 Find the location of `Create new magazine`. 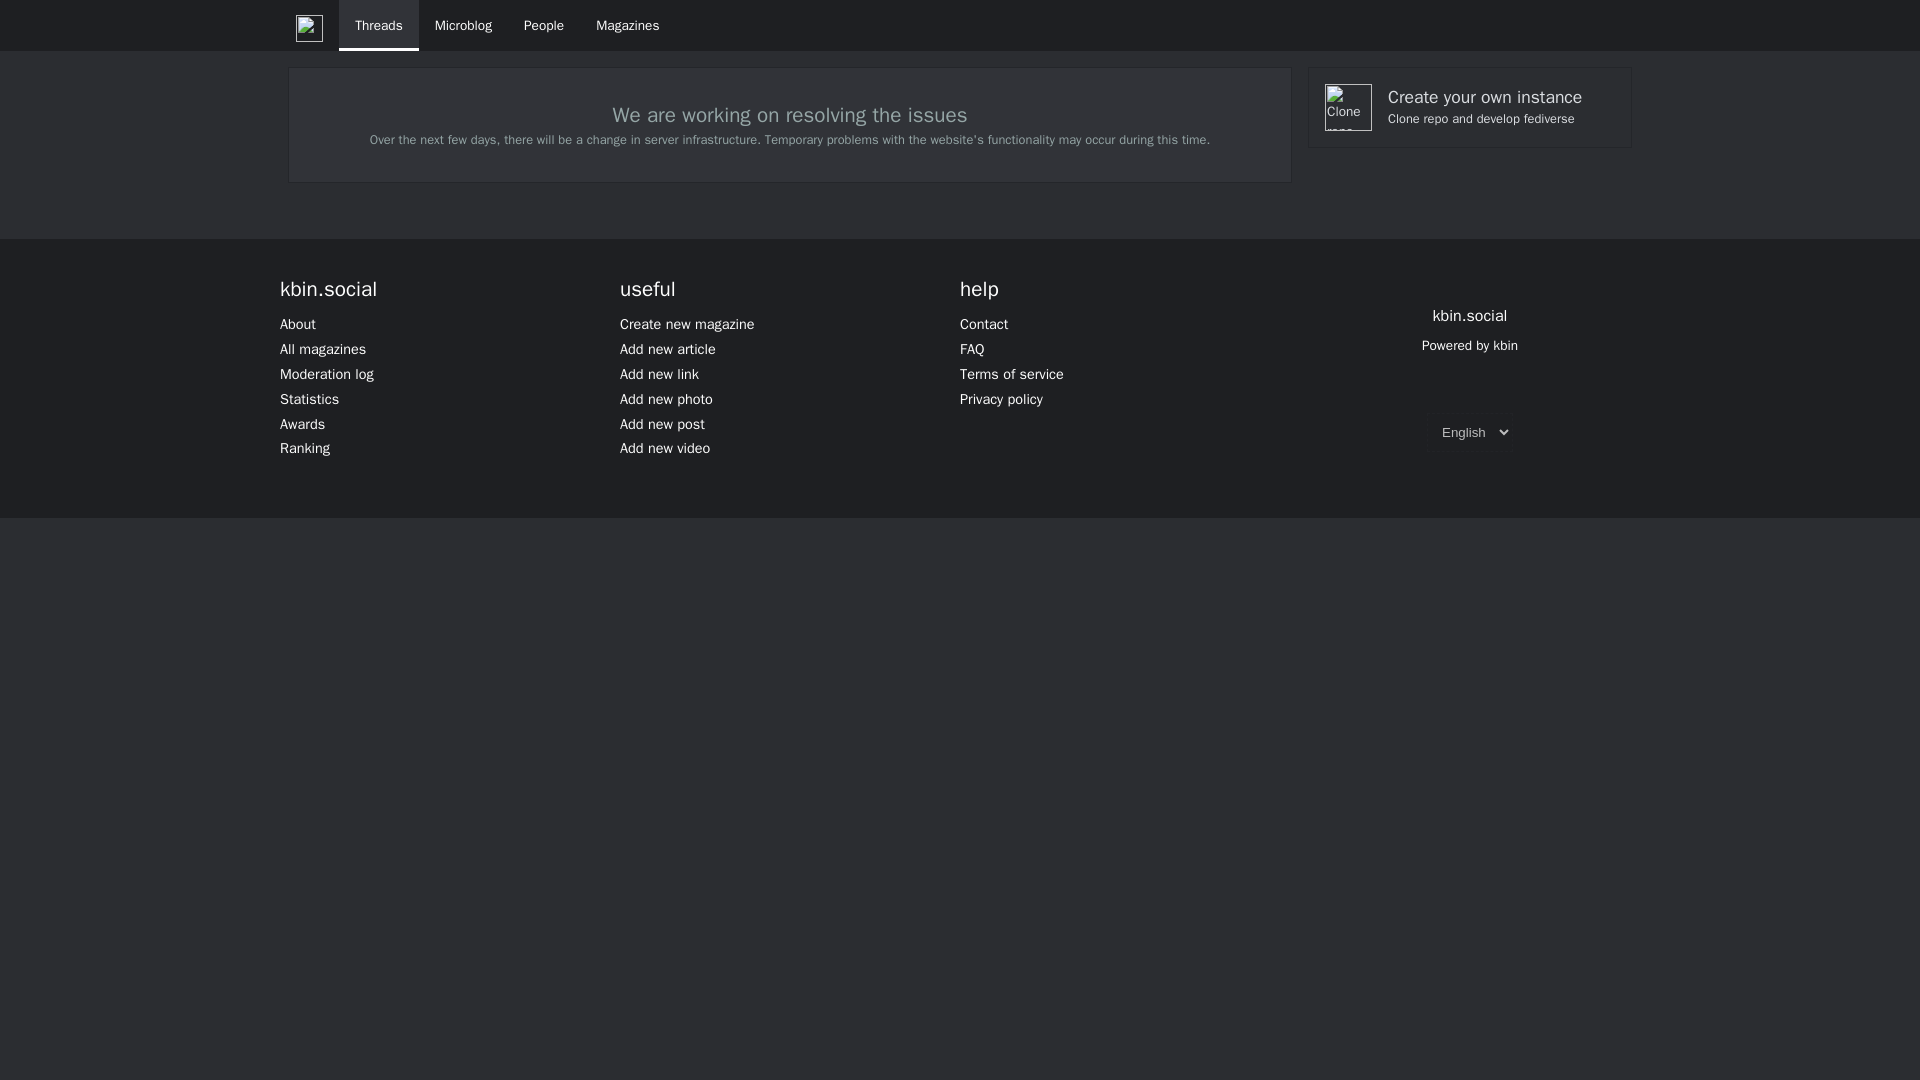

Create new magazine is located at coordinates (687, 324).